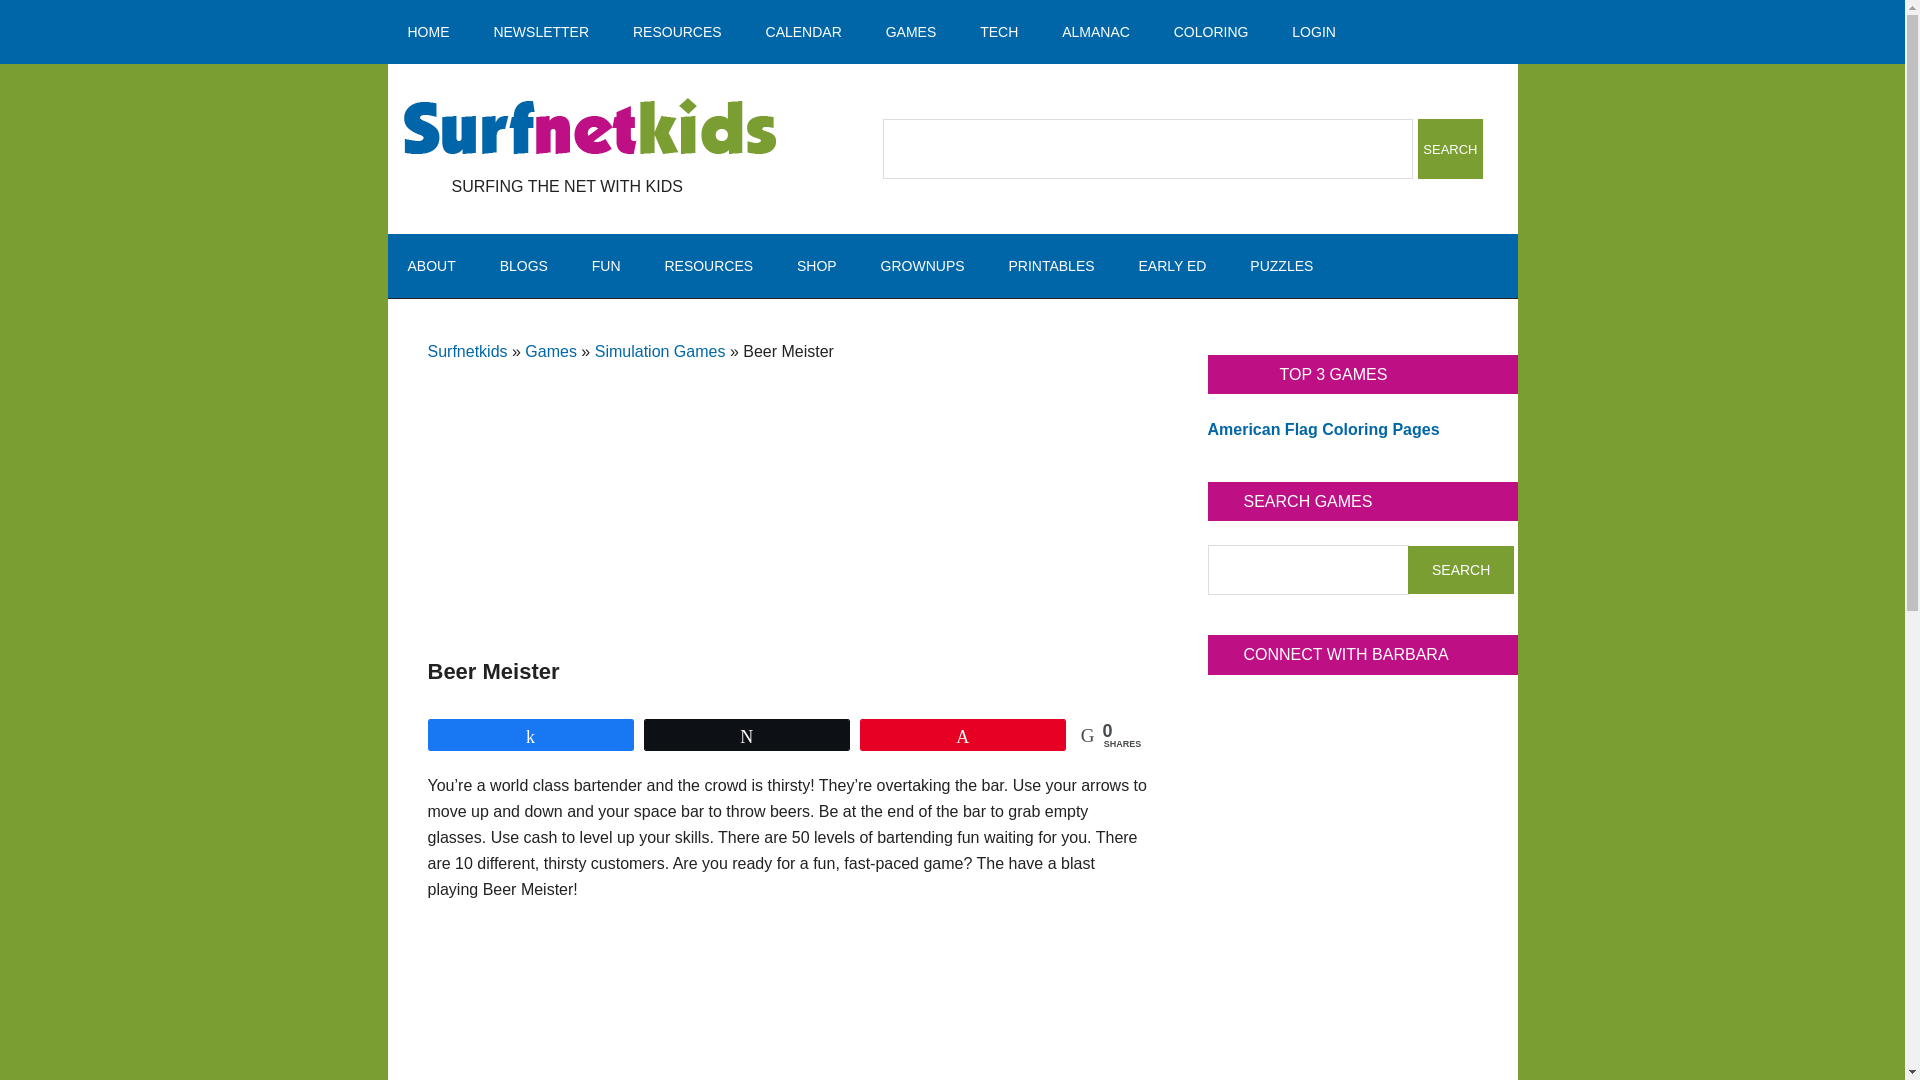  What do you see at coordinates (676, 32) in the screenshot?
I see `RESOURCES` at bounding box center [676, 32].